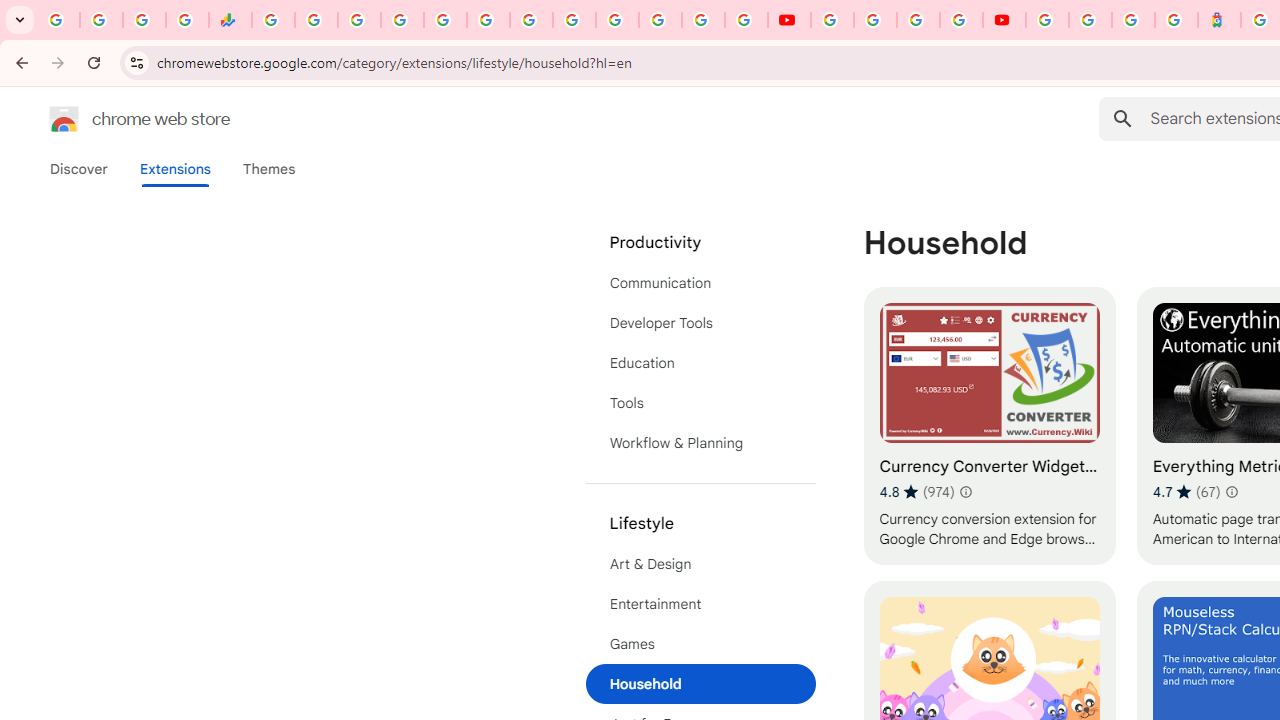 The width and height of the screenshot is (1280, 720). I want to click on Tools, so click(700, 403).